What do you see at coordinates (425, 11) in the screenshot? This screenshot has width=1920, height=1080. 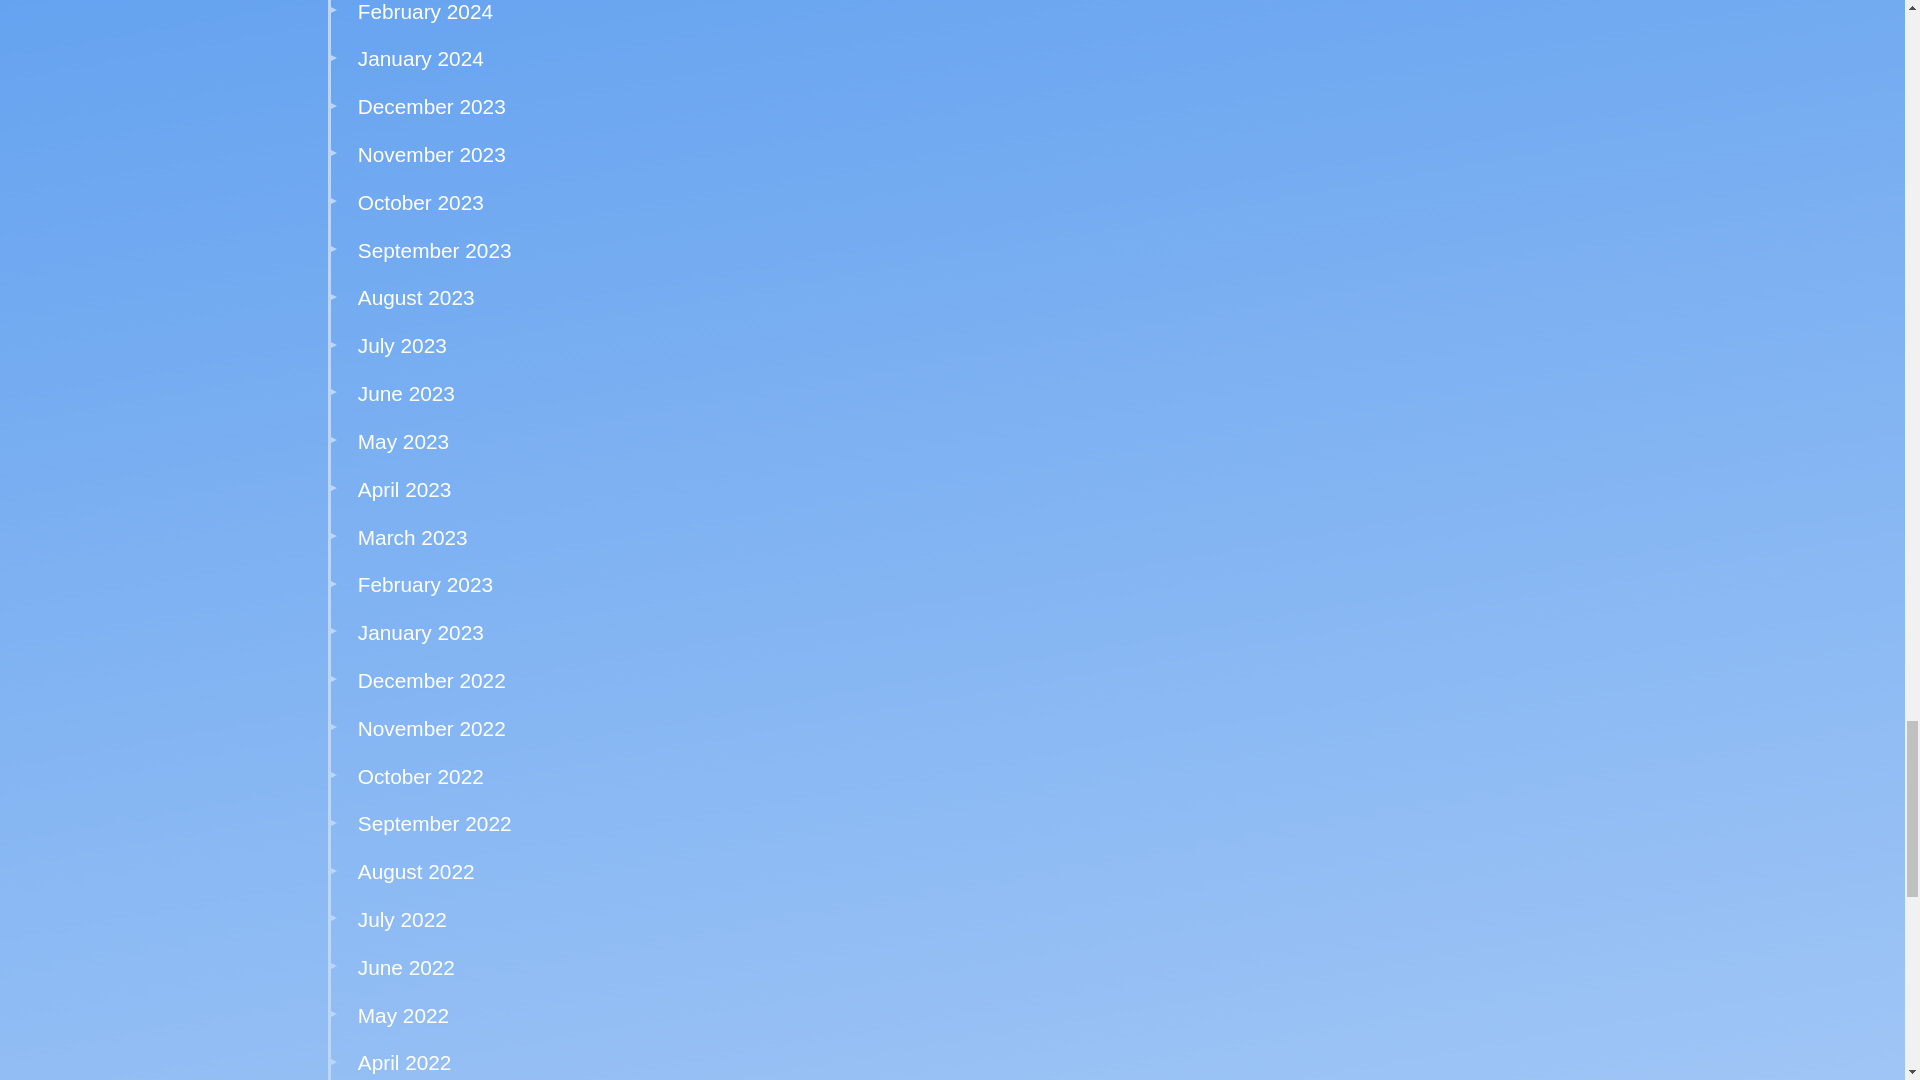 I see `February 2024` at bounding box center [425, 11].